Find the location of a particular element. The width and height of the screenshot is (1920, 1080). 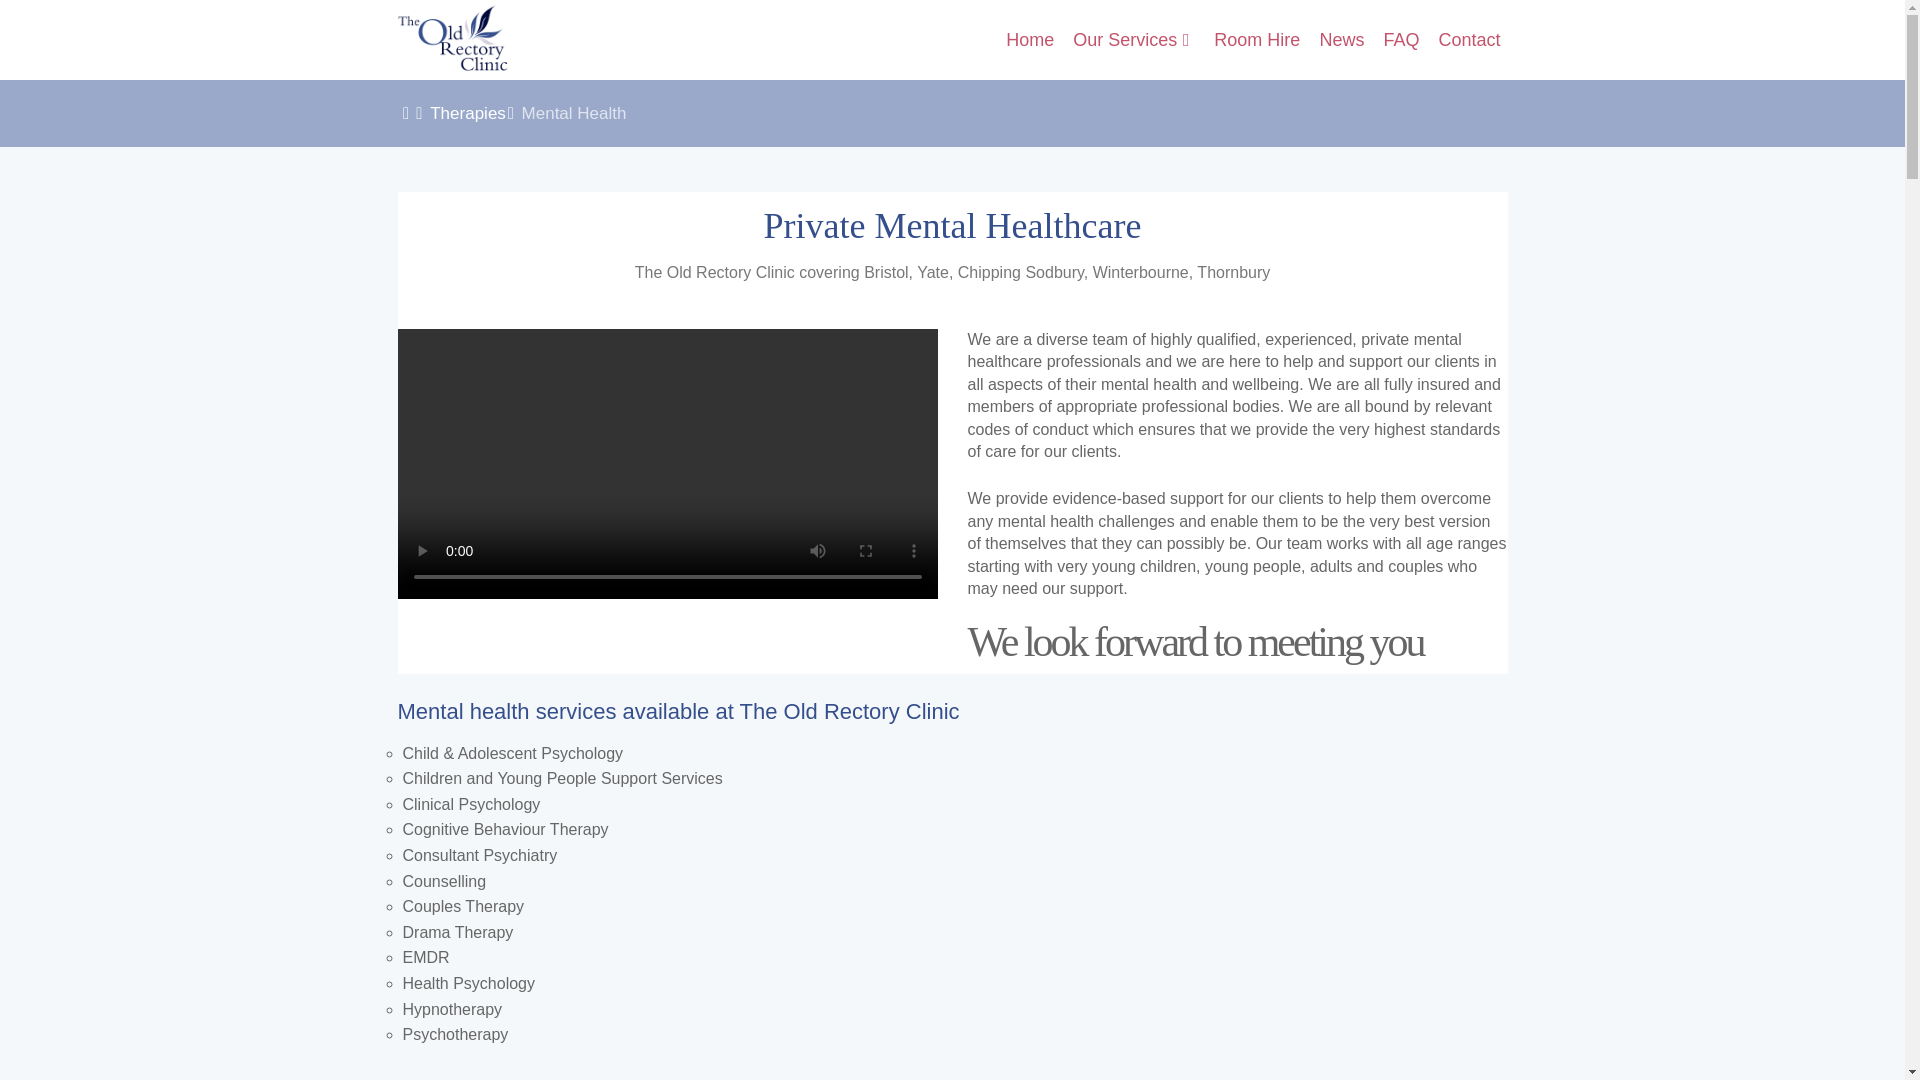

The Old Rectory Clinic is located at coordinates (452, 40).